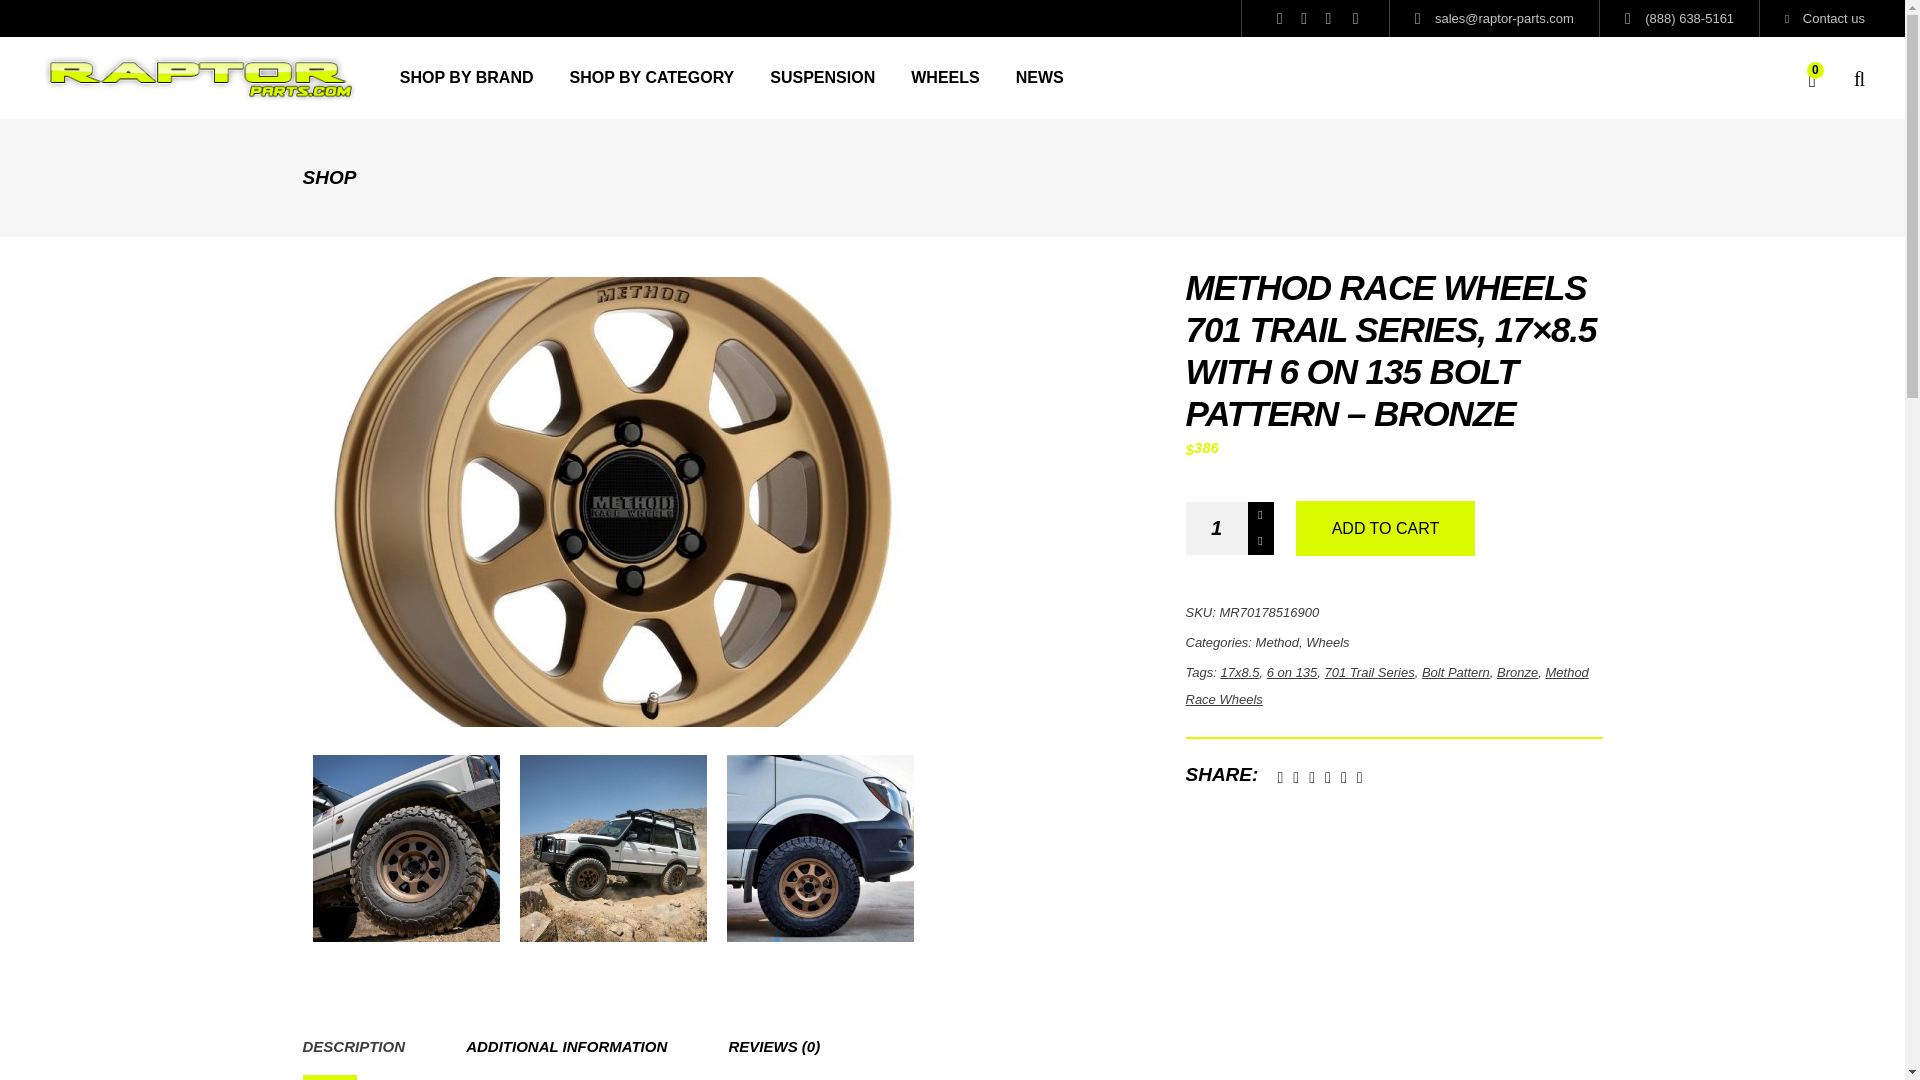  What do you see at coordinates (405, 848) in the screenshot?
I see `Method 701 Trail Series Bronze Wheels` at bounding box center [405, 848].